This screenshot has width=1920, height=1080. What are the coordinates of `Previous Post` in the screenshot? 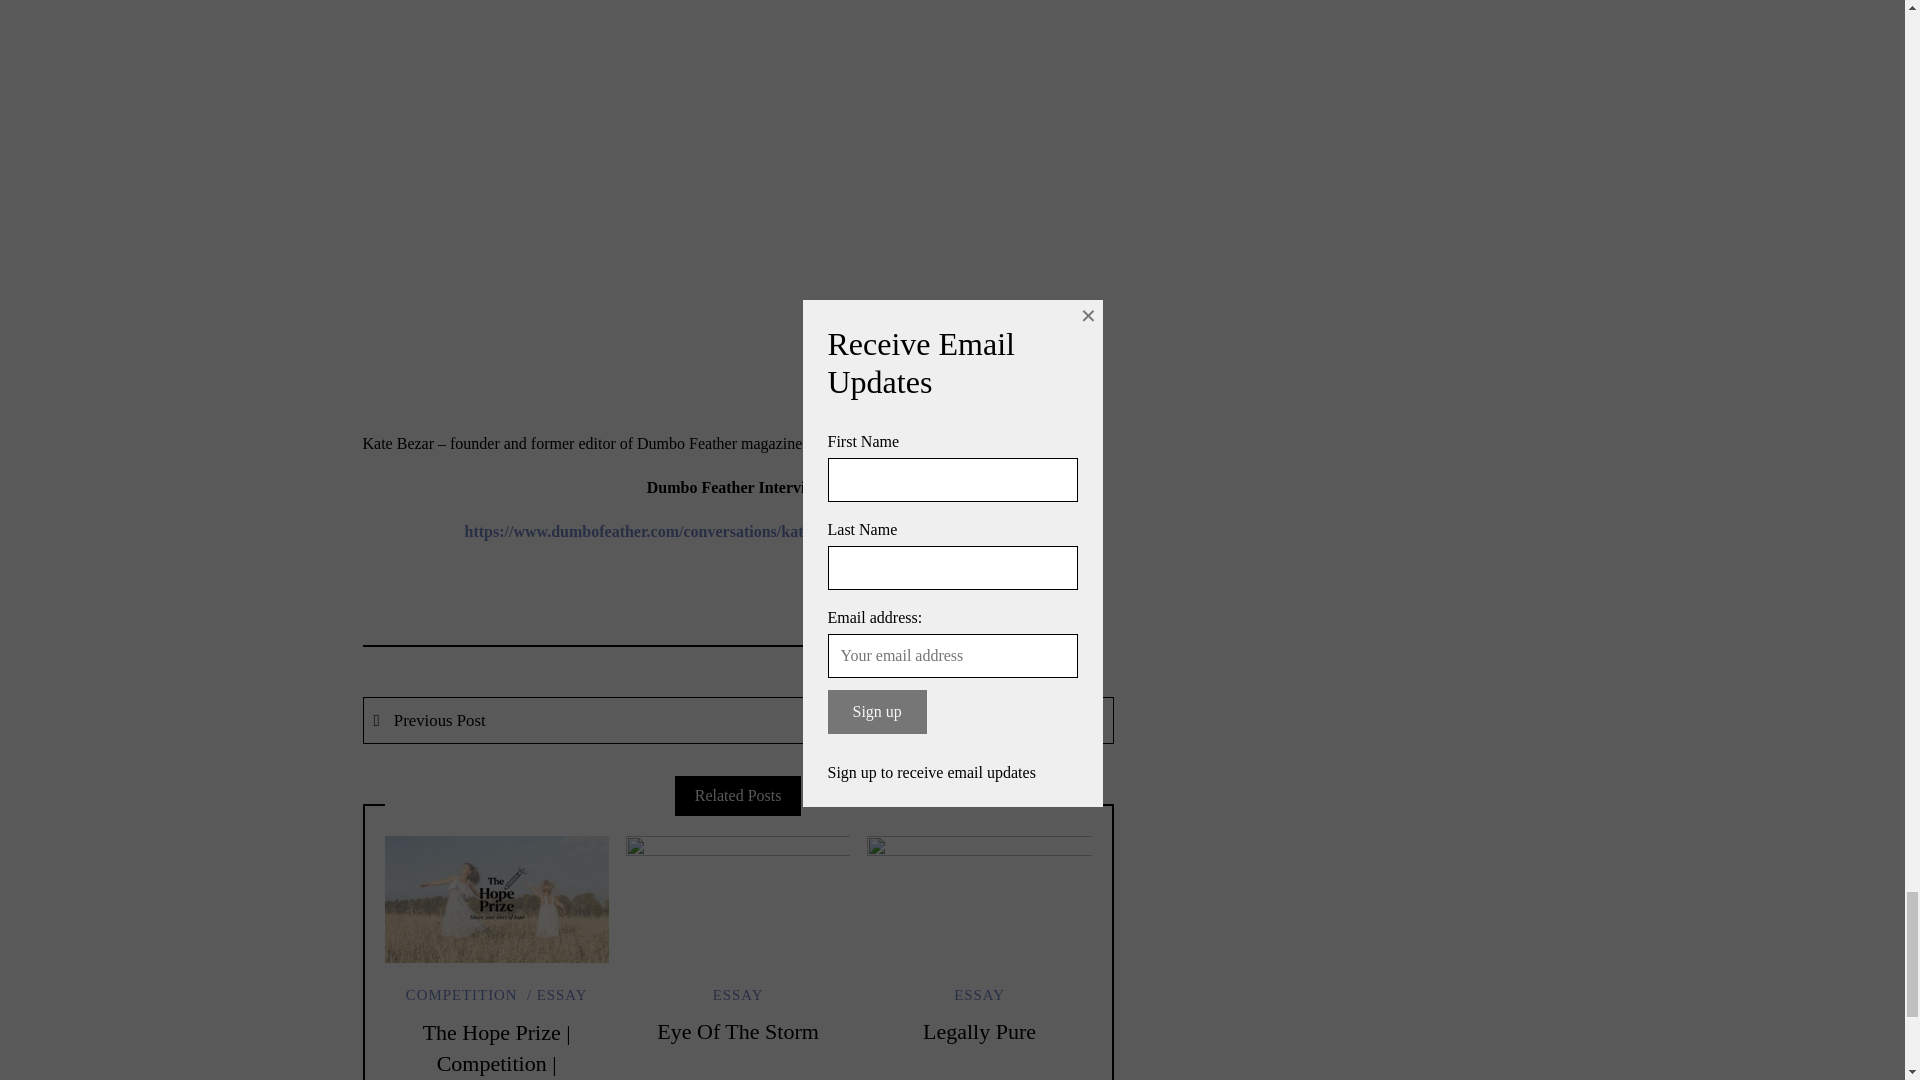 It's located at (552, 720).